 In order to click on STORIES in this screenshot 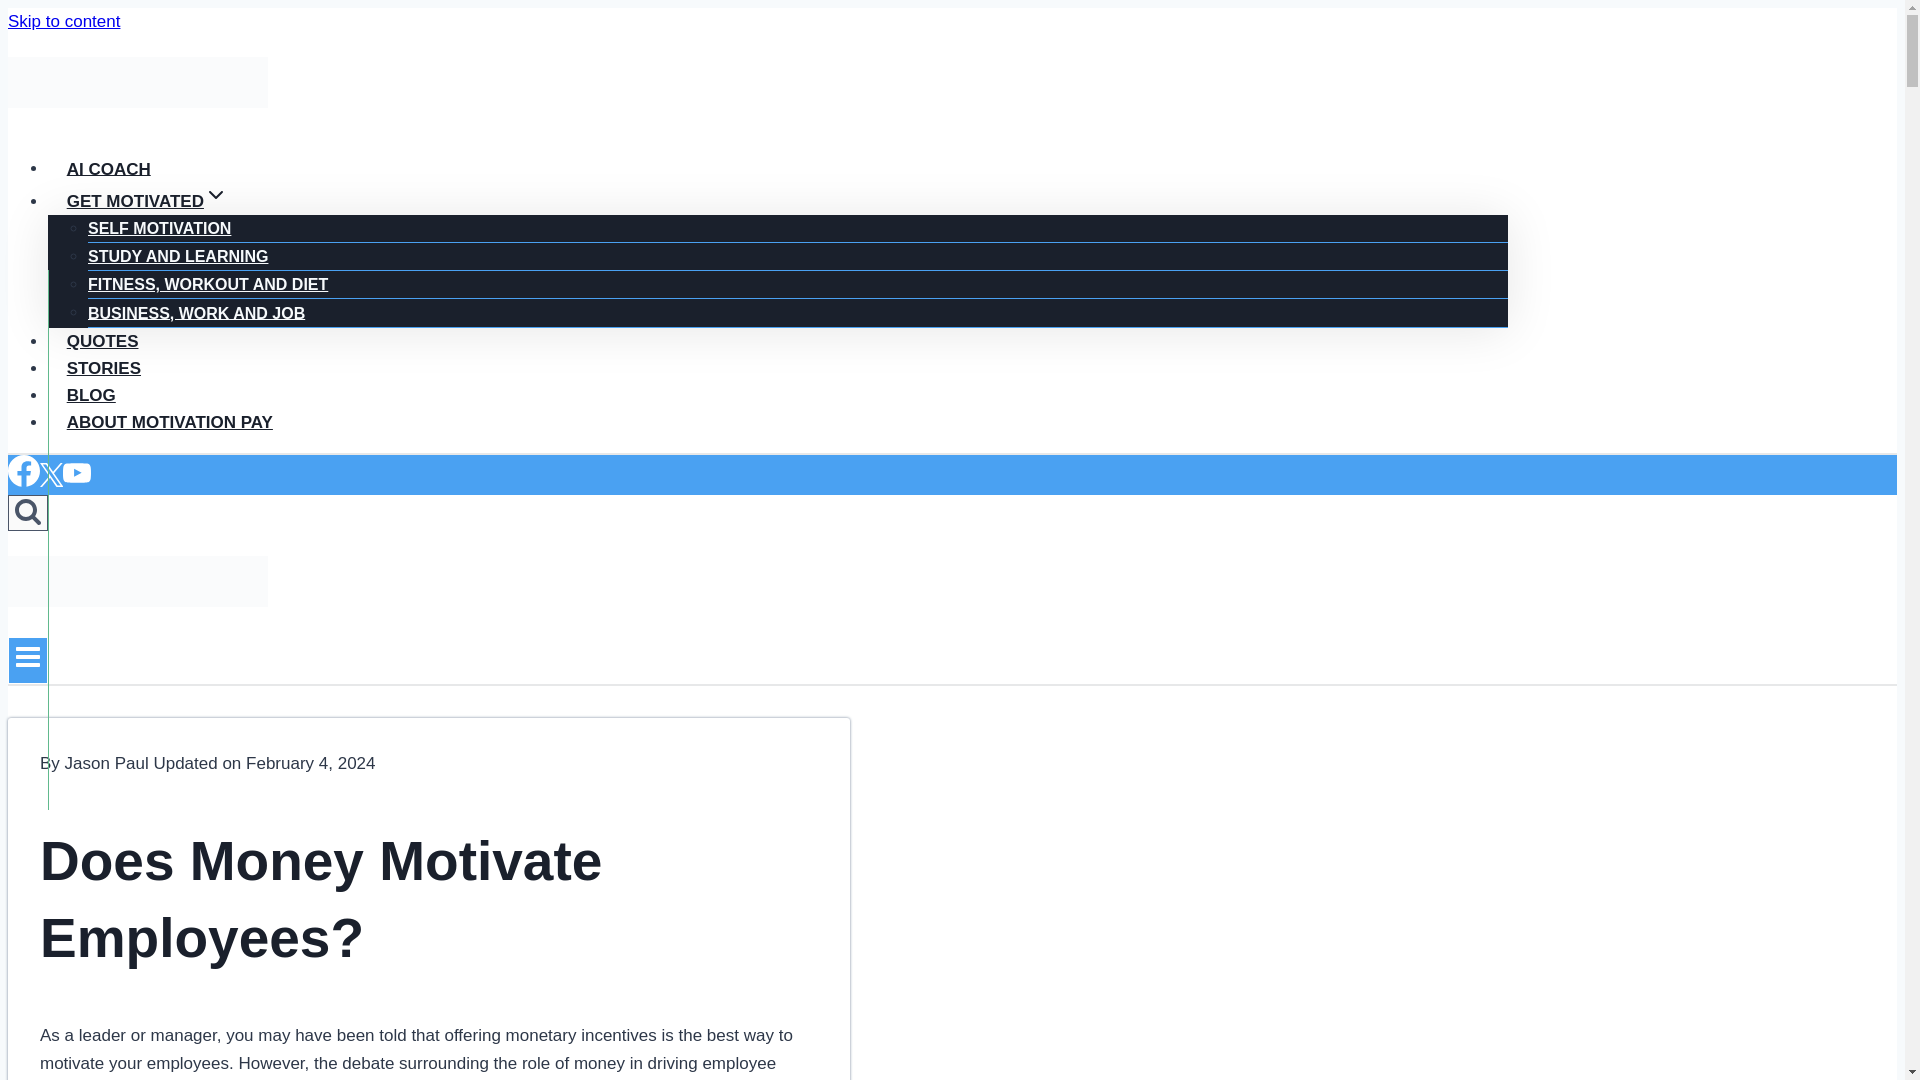, I will do `click(104, 368)`.